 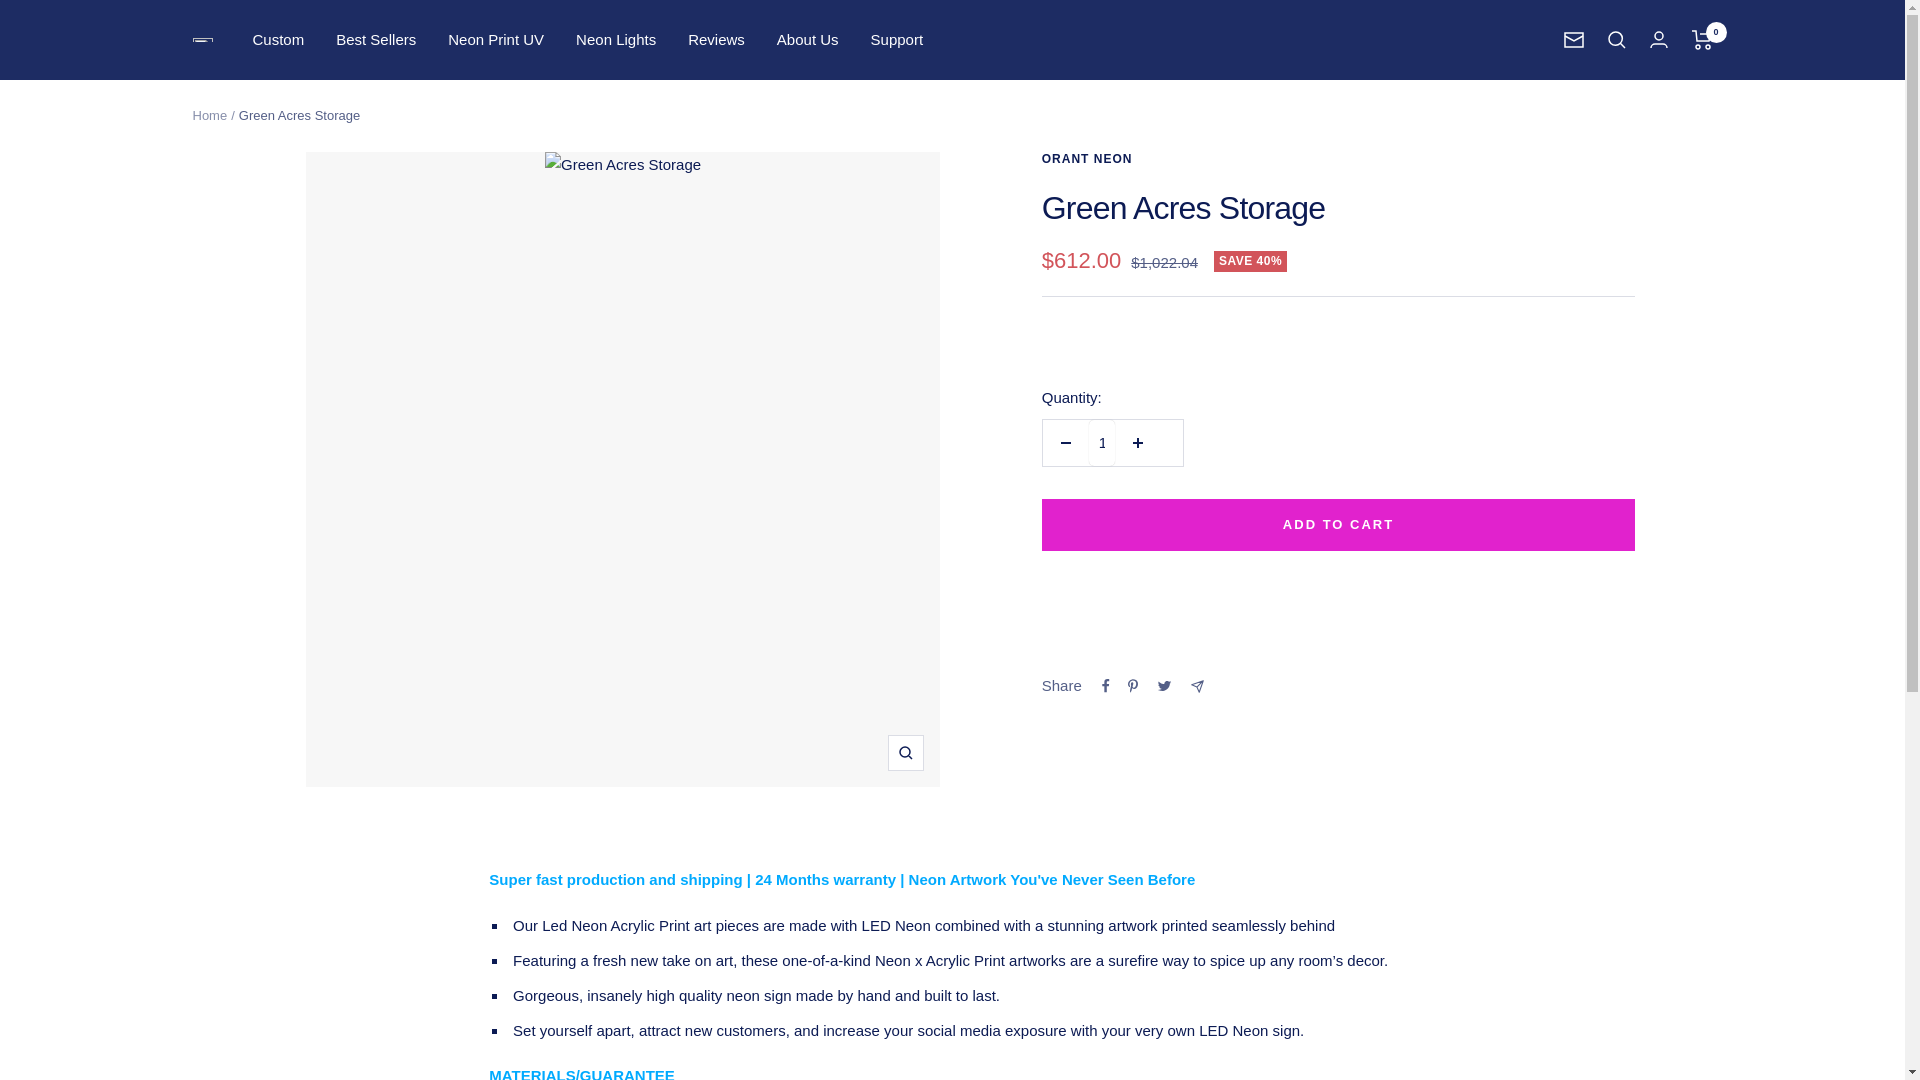 What do you see at coordinates (495, 40) in the screenshot?
I see `Neon Print UV` at bounding box center [495, 40].